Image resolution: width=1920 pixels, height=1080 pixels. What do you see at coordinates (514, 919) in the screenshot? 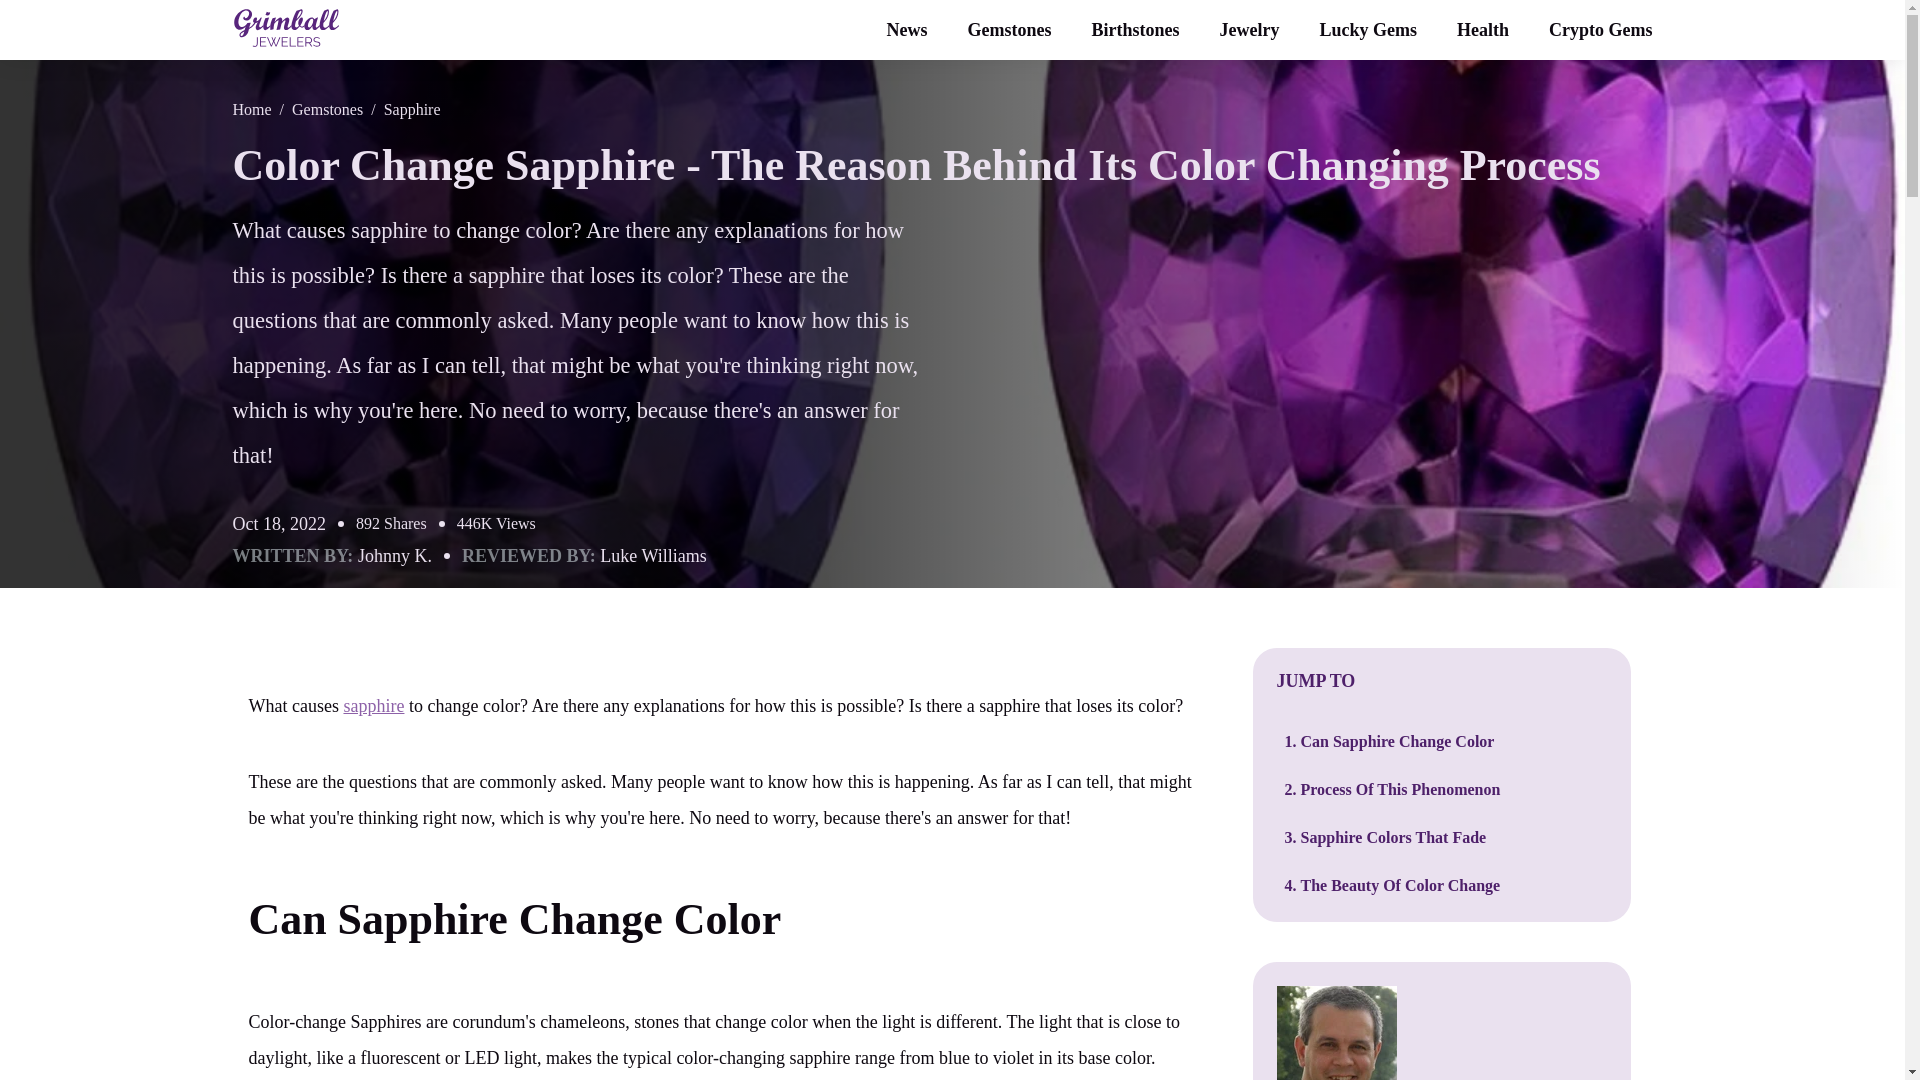
I see `Can Sapphire Change Color` at bounding box center [514, 919].